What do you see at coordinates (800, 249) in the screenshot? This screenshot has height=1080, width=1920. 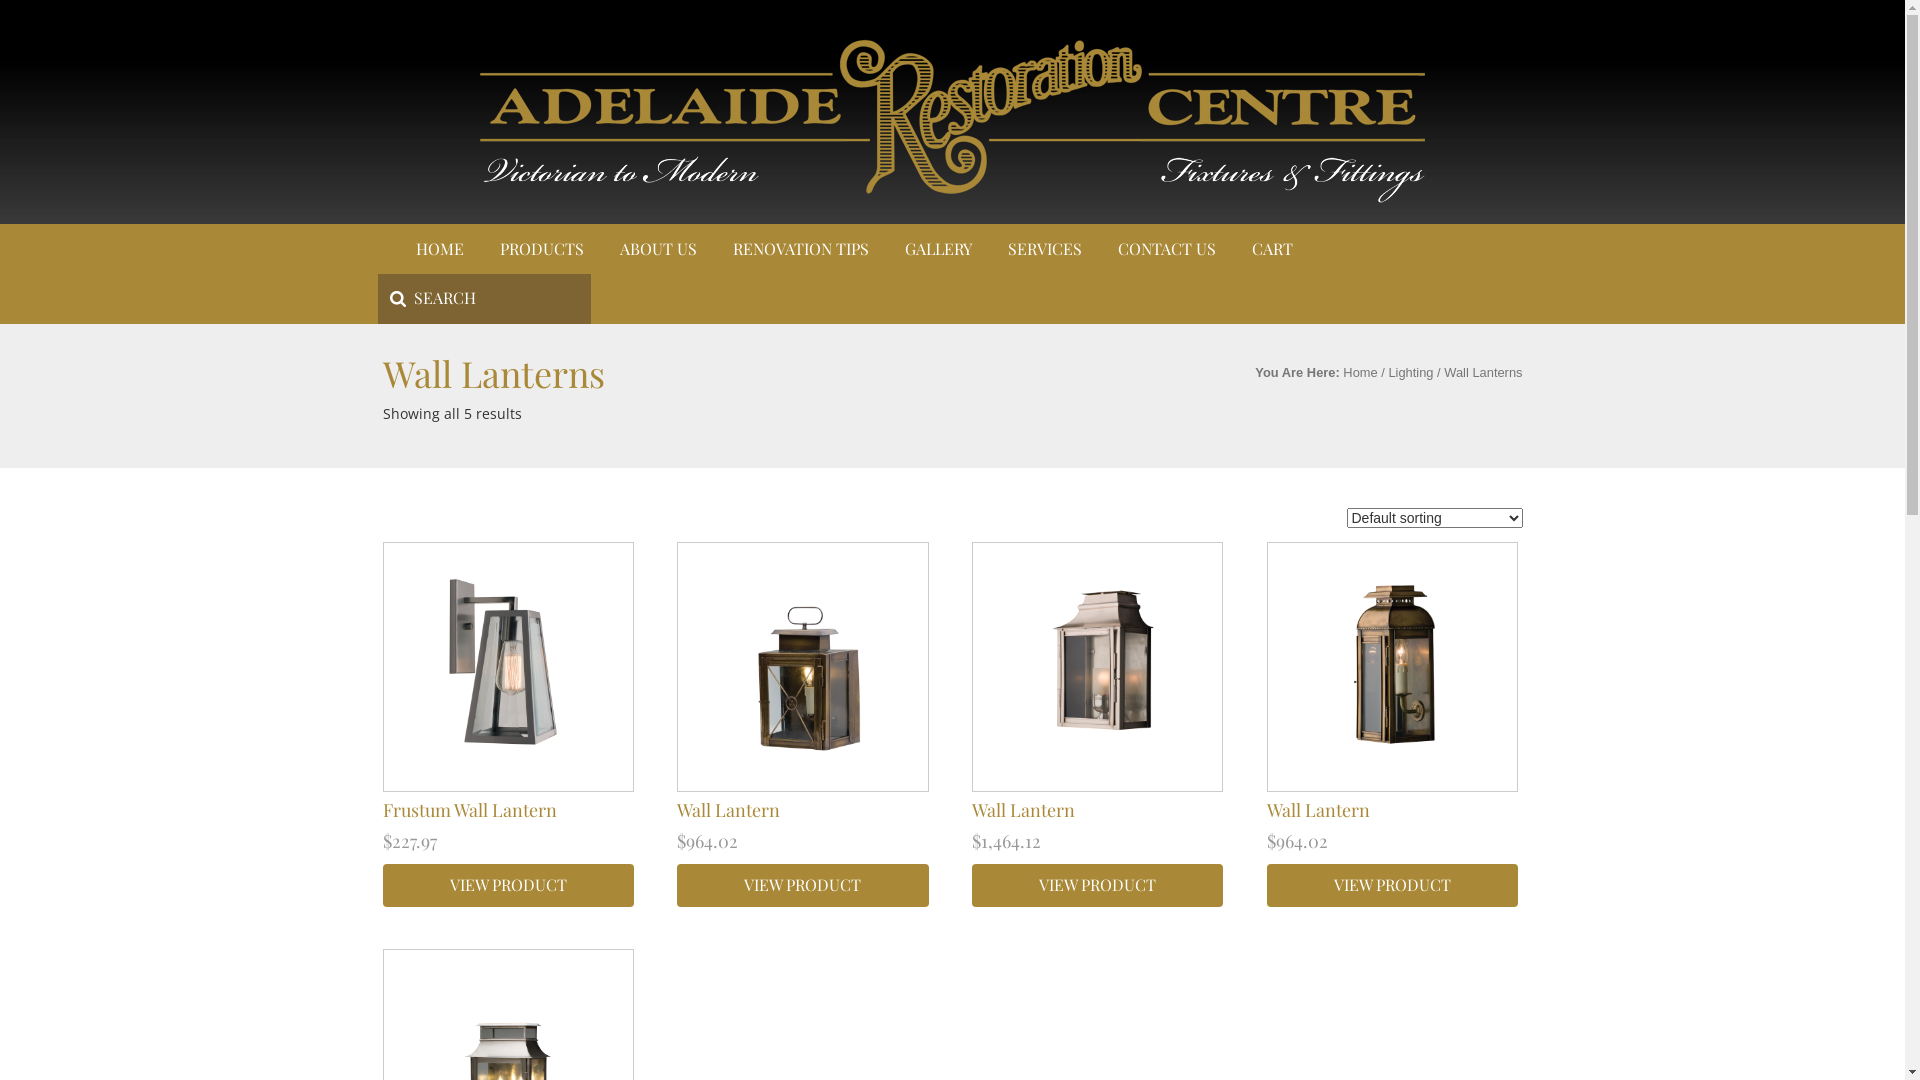 I see `RENOVATION TIPS` at bounding box center [800, 249].